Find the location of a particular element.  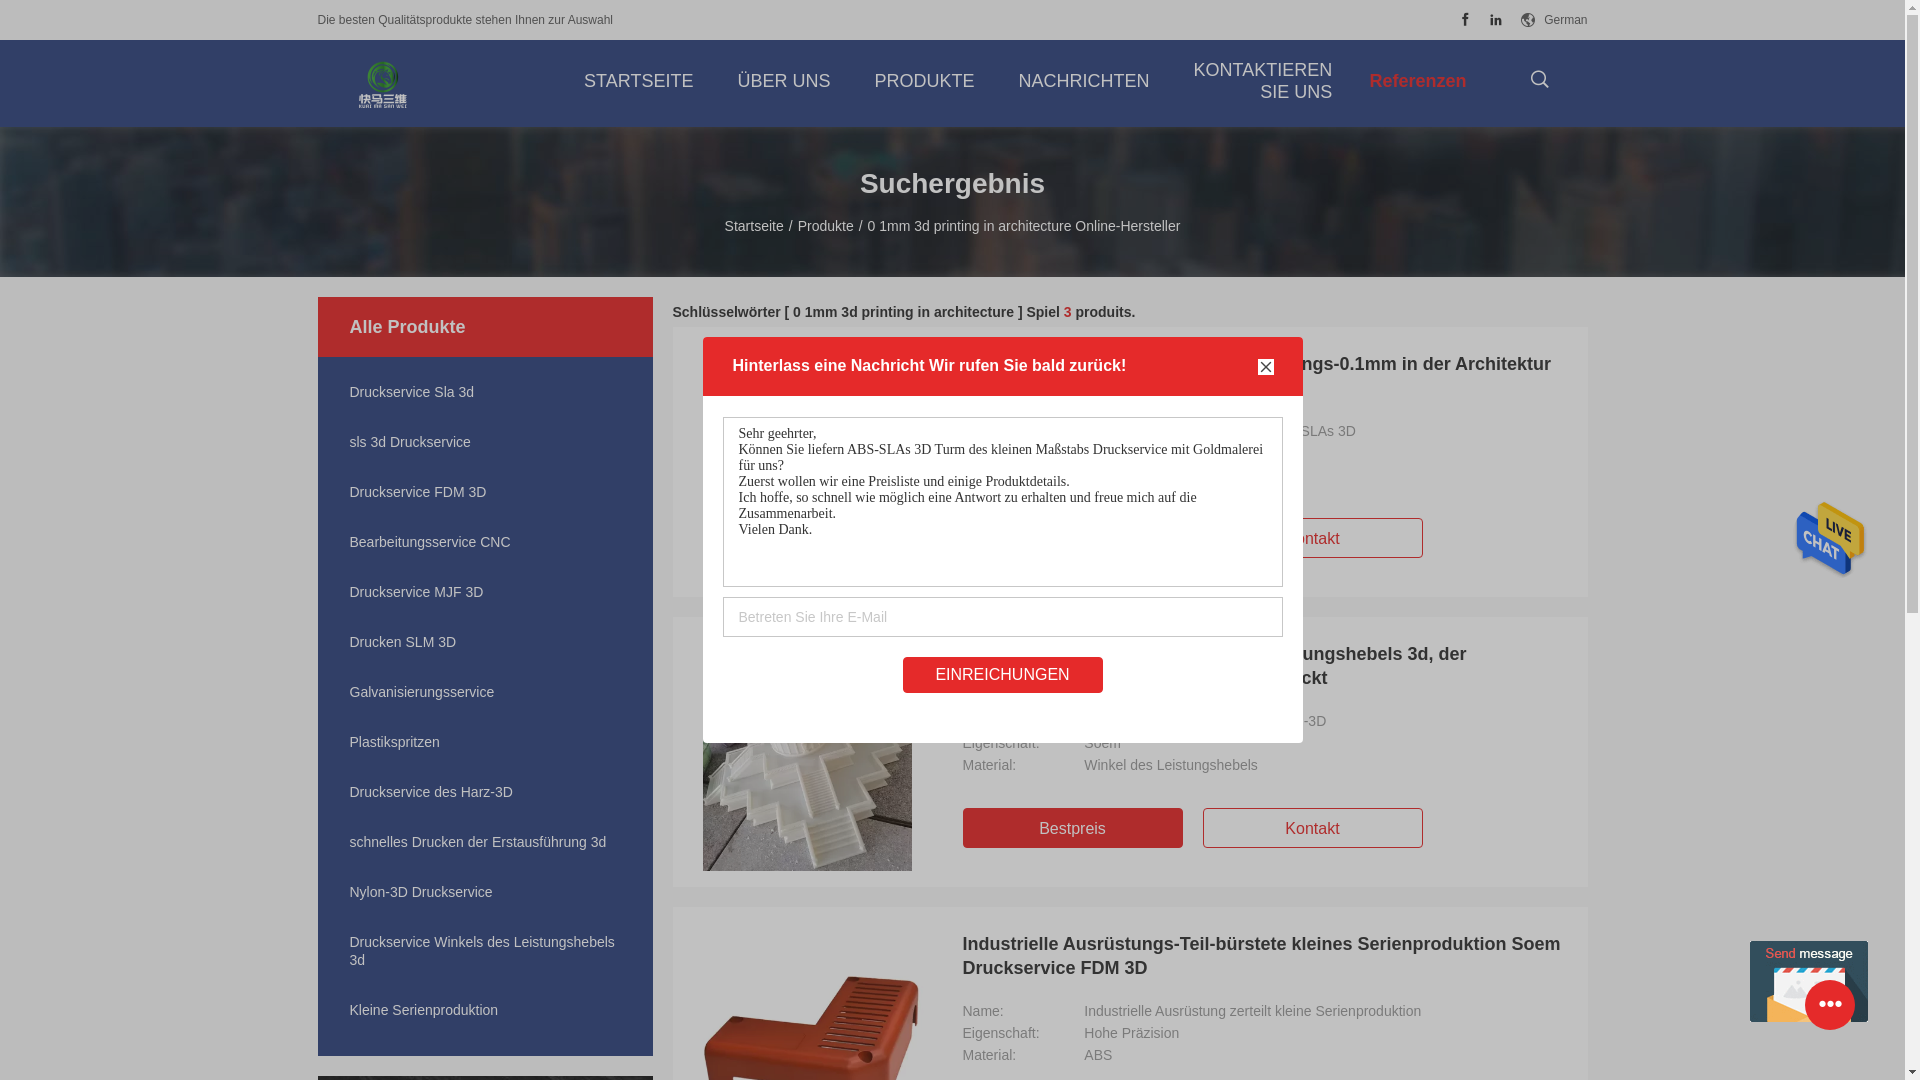

Produkte is located at coordinates (826, 226).